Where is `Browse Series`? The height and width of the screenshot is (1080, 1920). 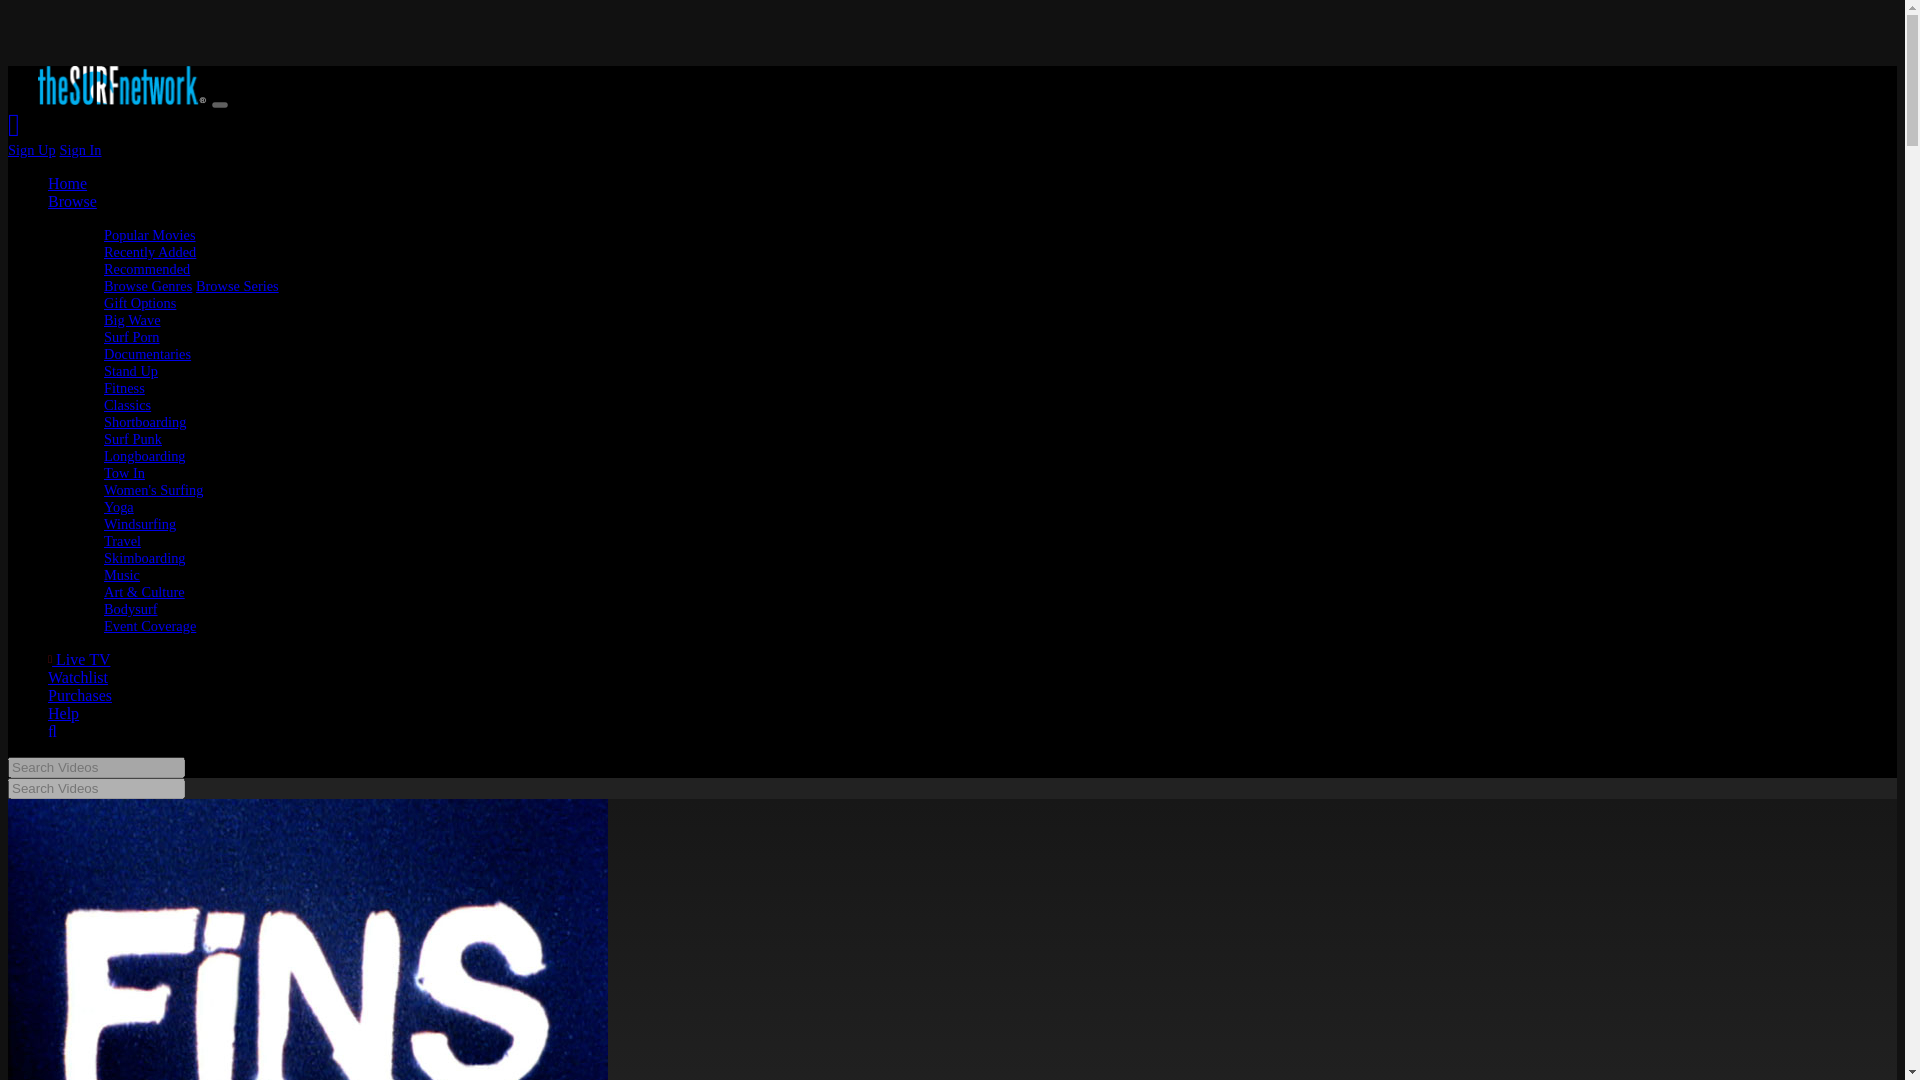 Browse Series is located at coordinates (236, 285).